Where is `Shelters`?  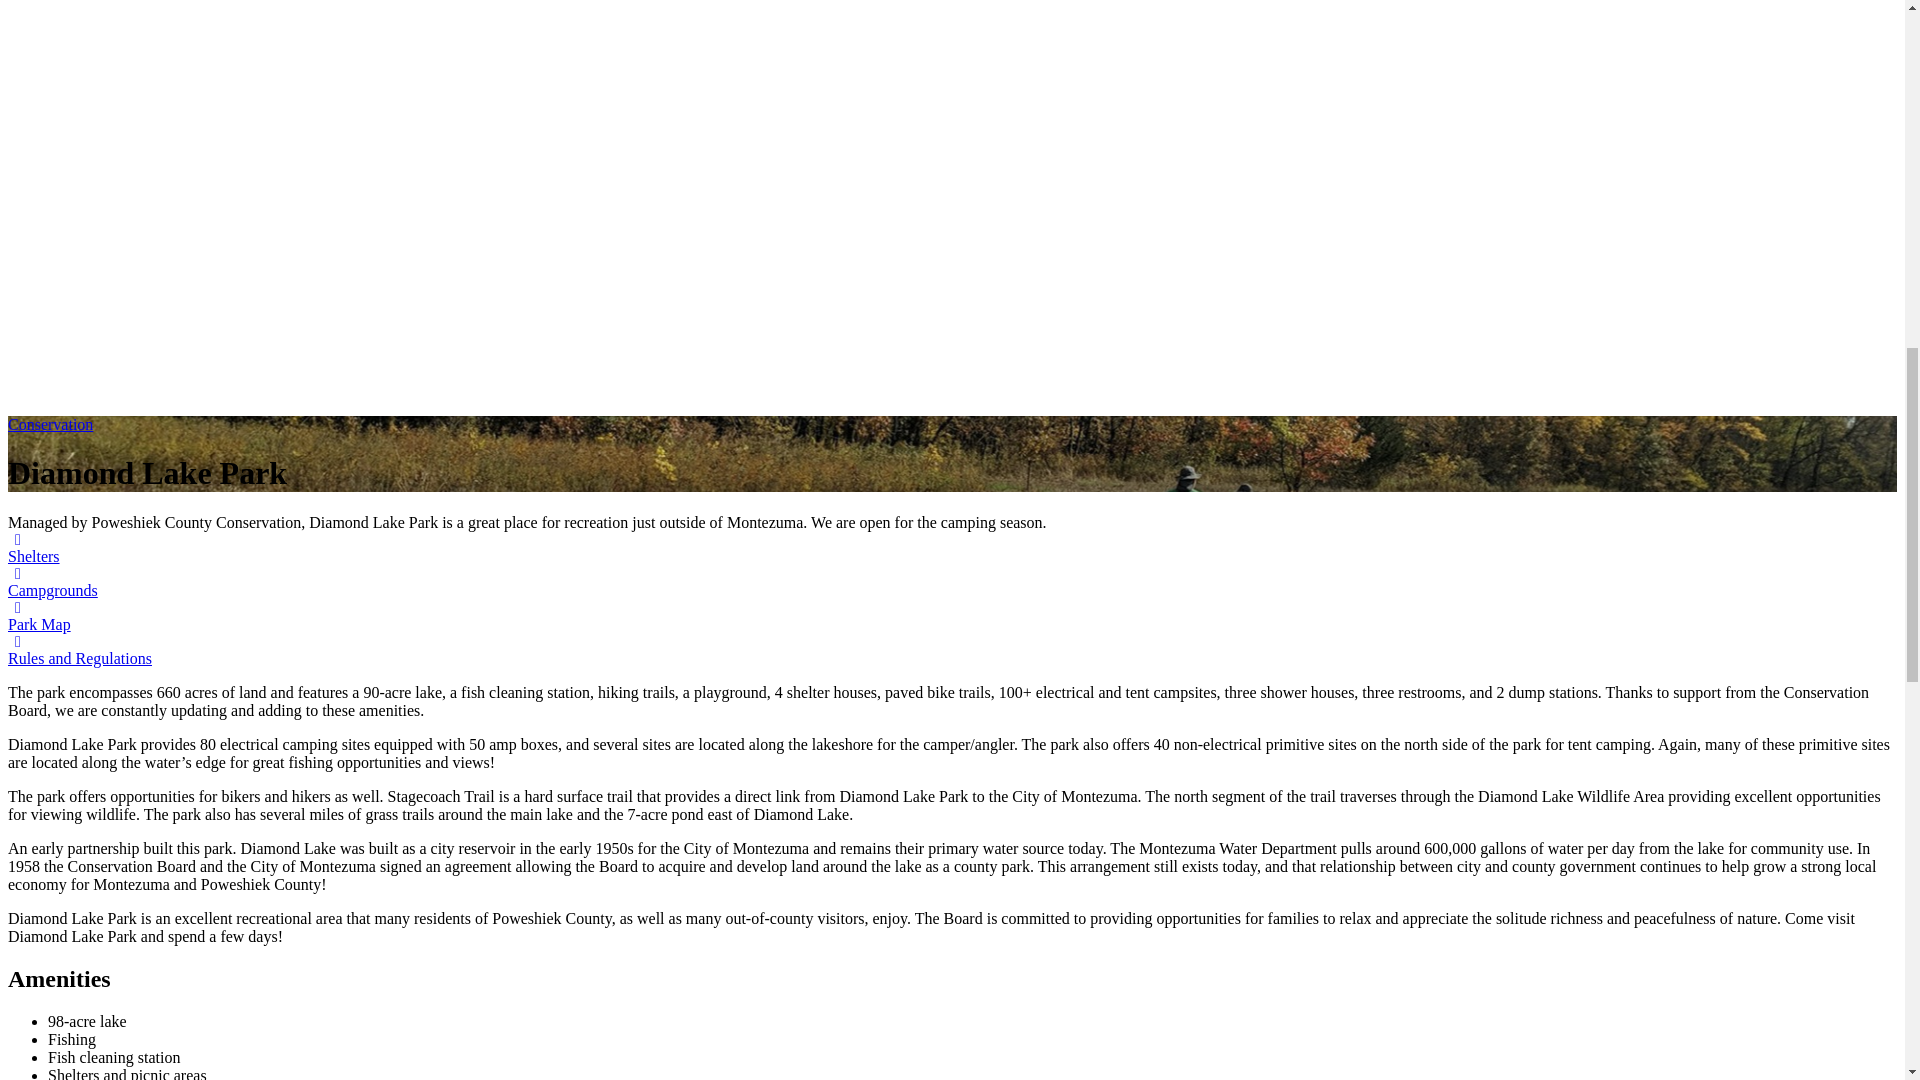 Shelters is located at coordinates (33, 548).